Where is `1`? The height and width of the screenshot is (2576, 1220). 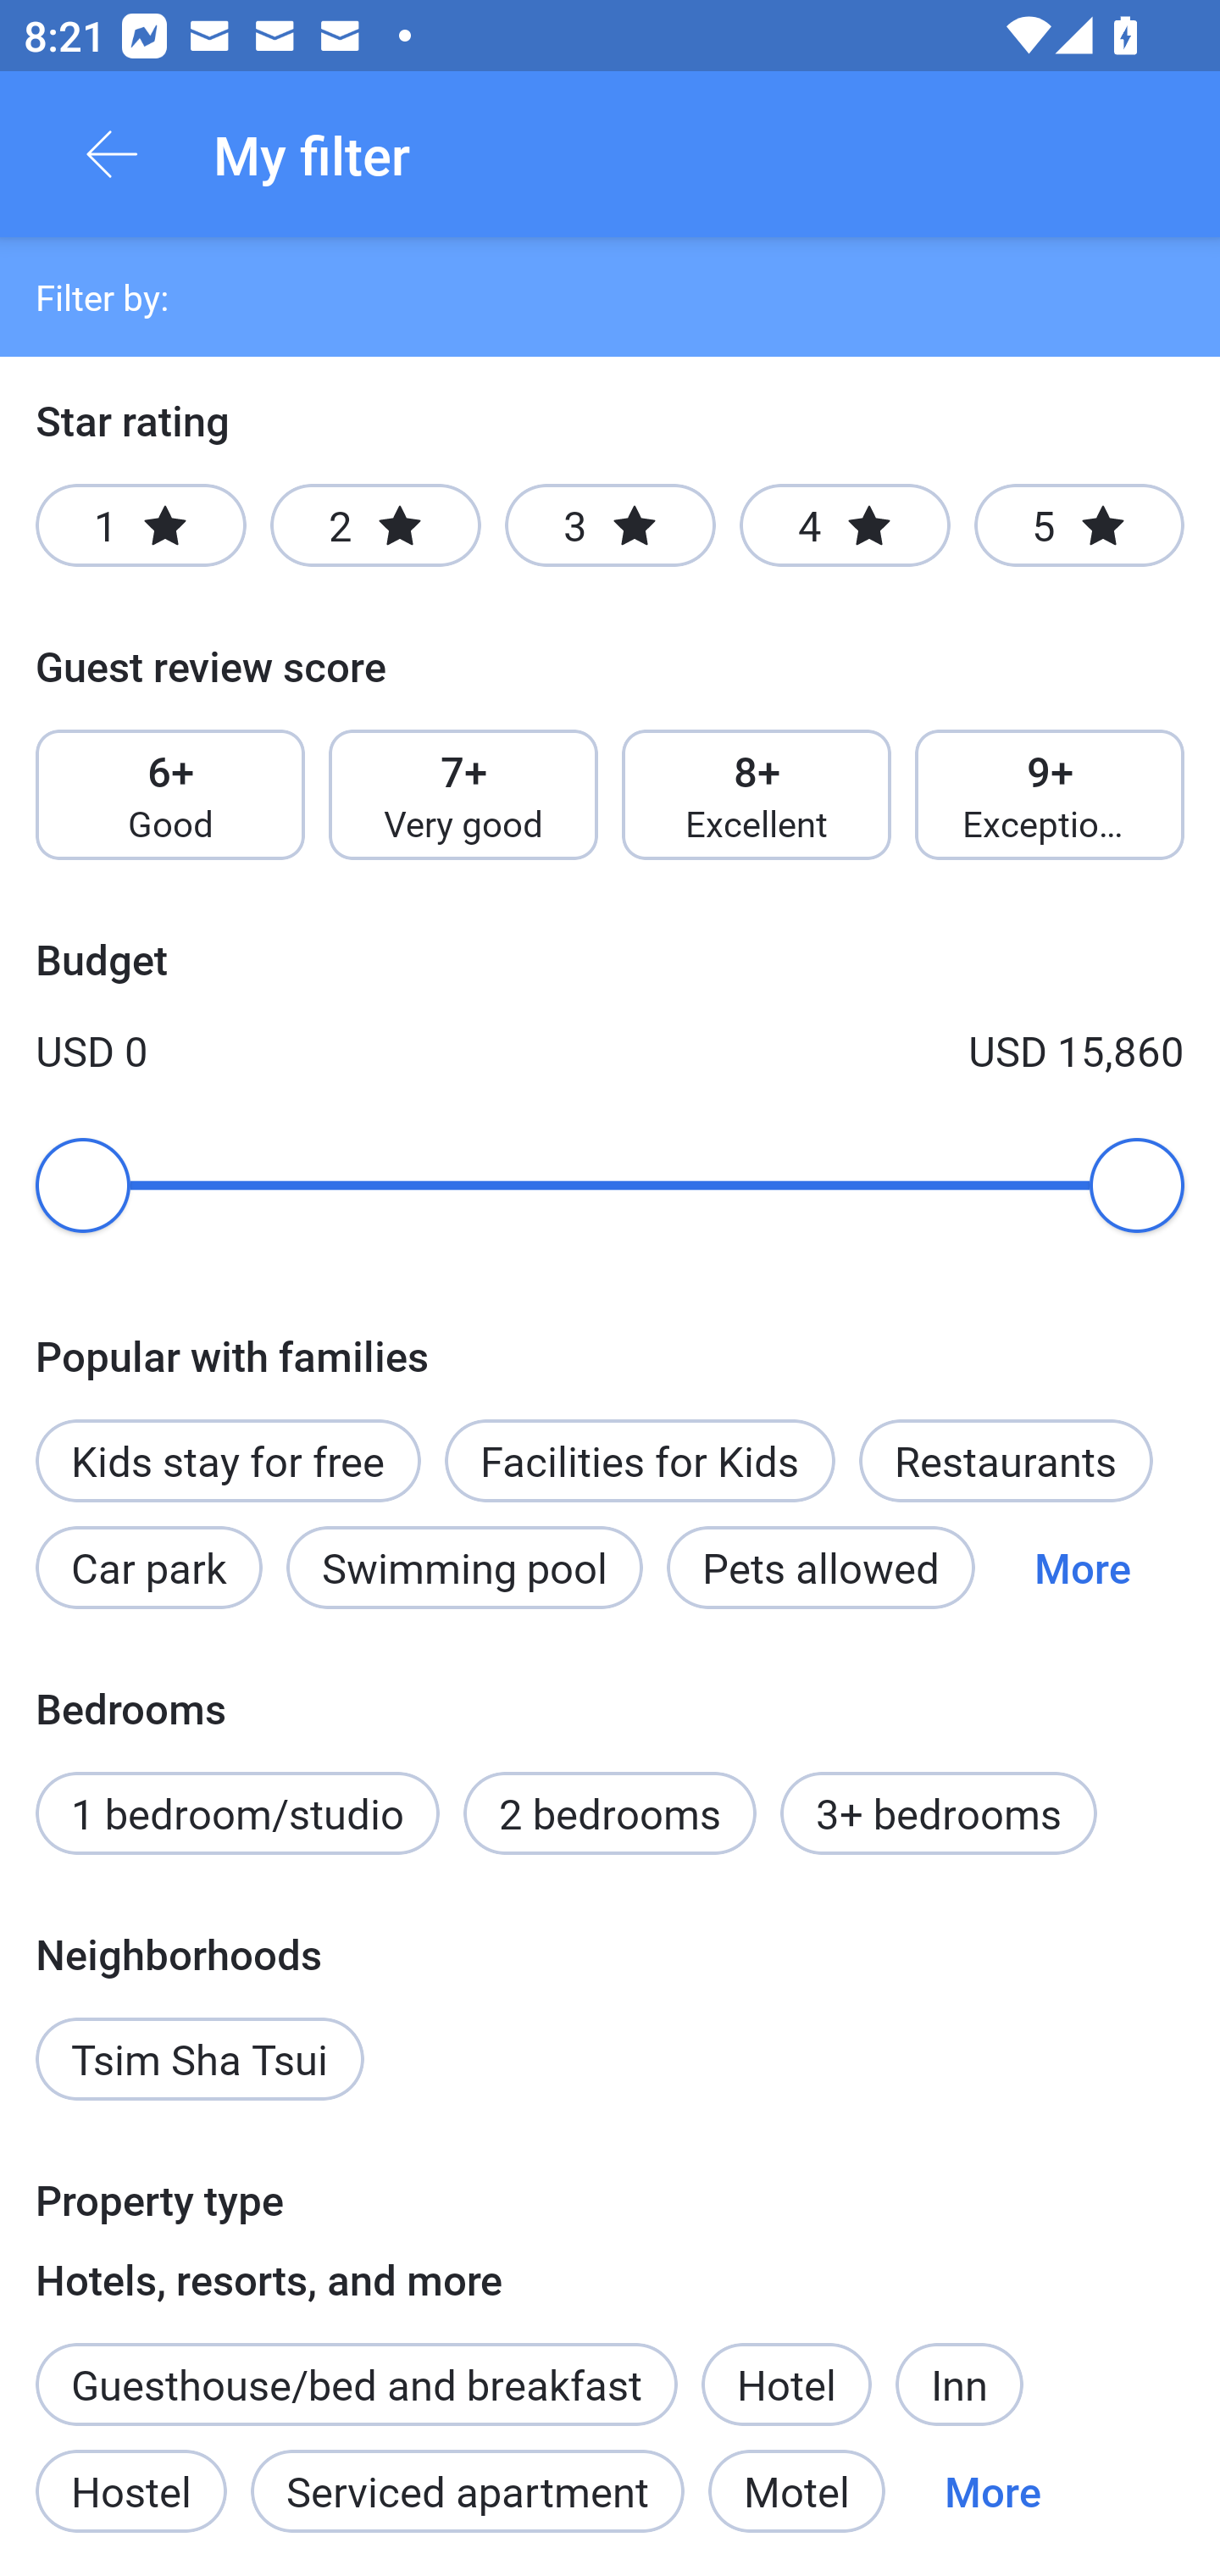 1 is located at coordinates (141, 525).